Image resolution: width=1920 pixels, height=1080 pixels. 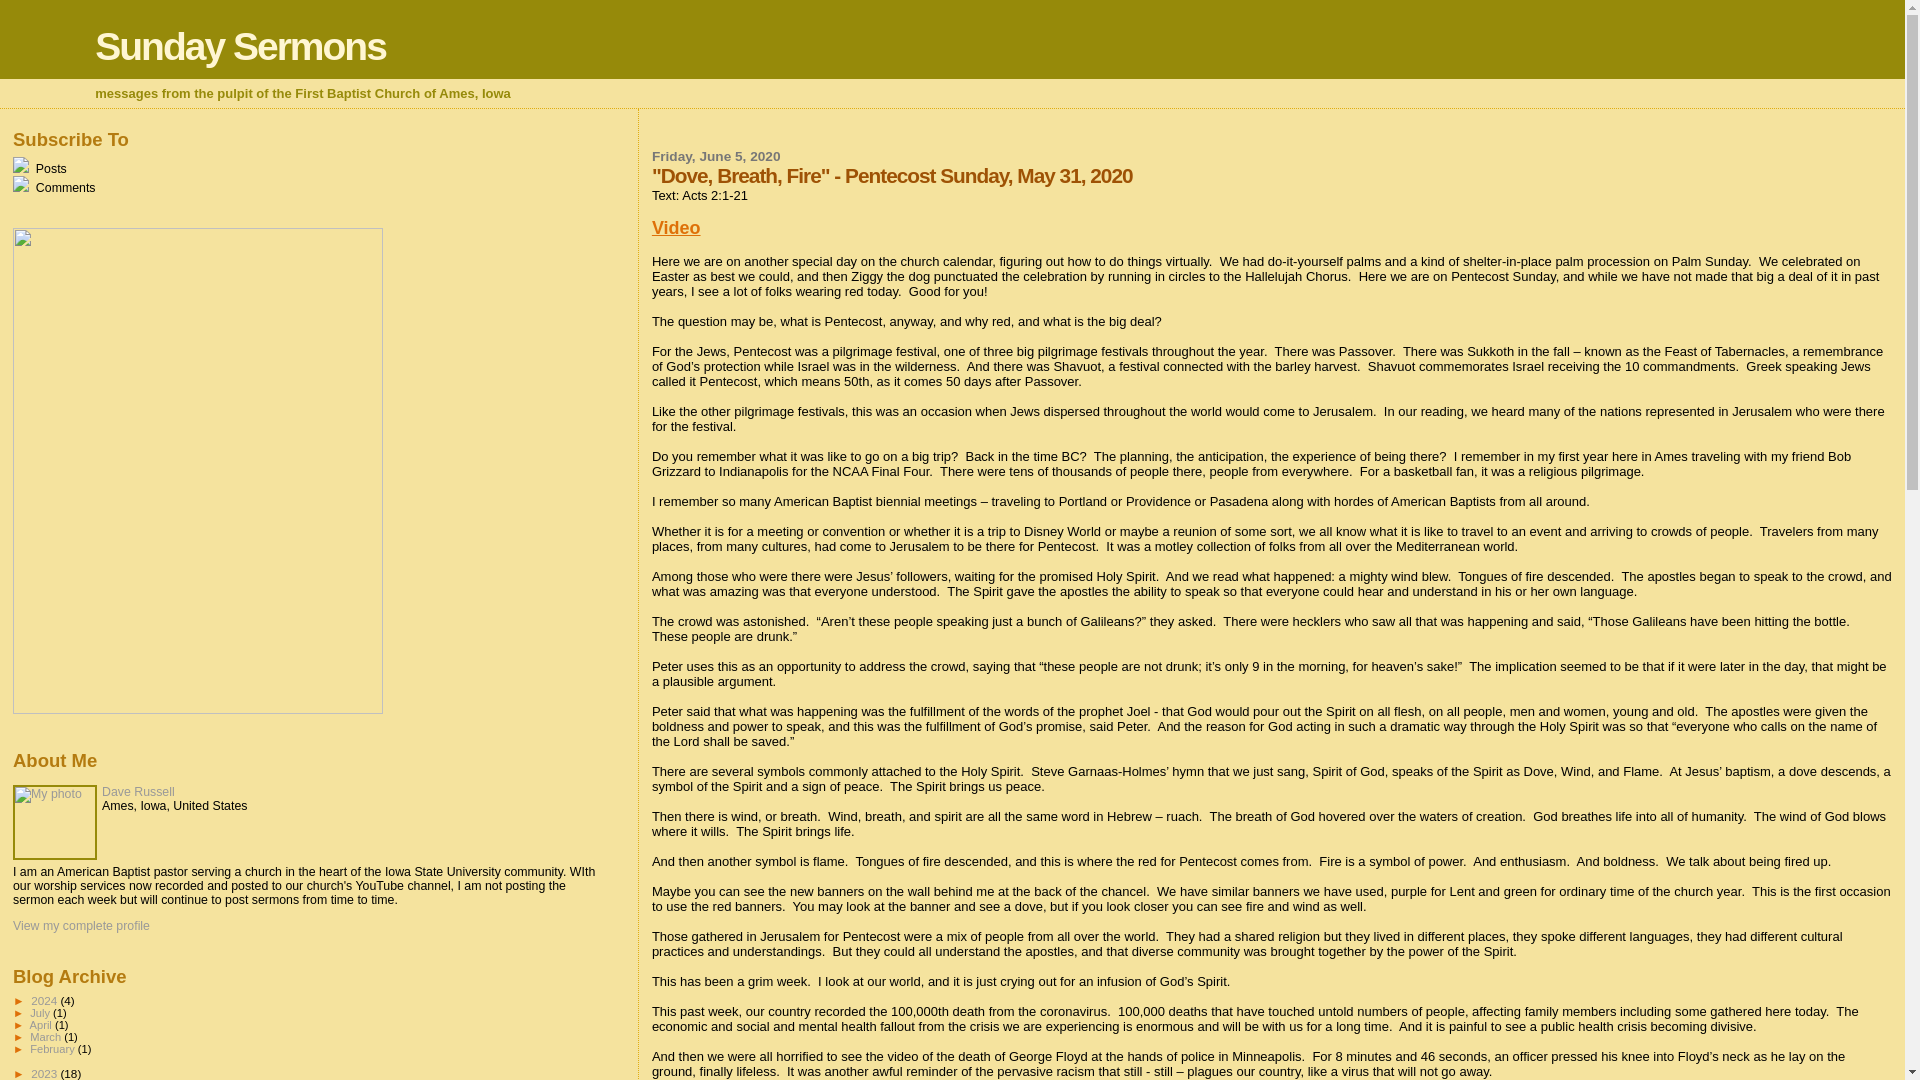 I want to click on April, so click(x=42, y=1025).